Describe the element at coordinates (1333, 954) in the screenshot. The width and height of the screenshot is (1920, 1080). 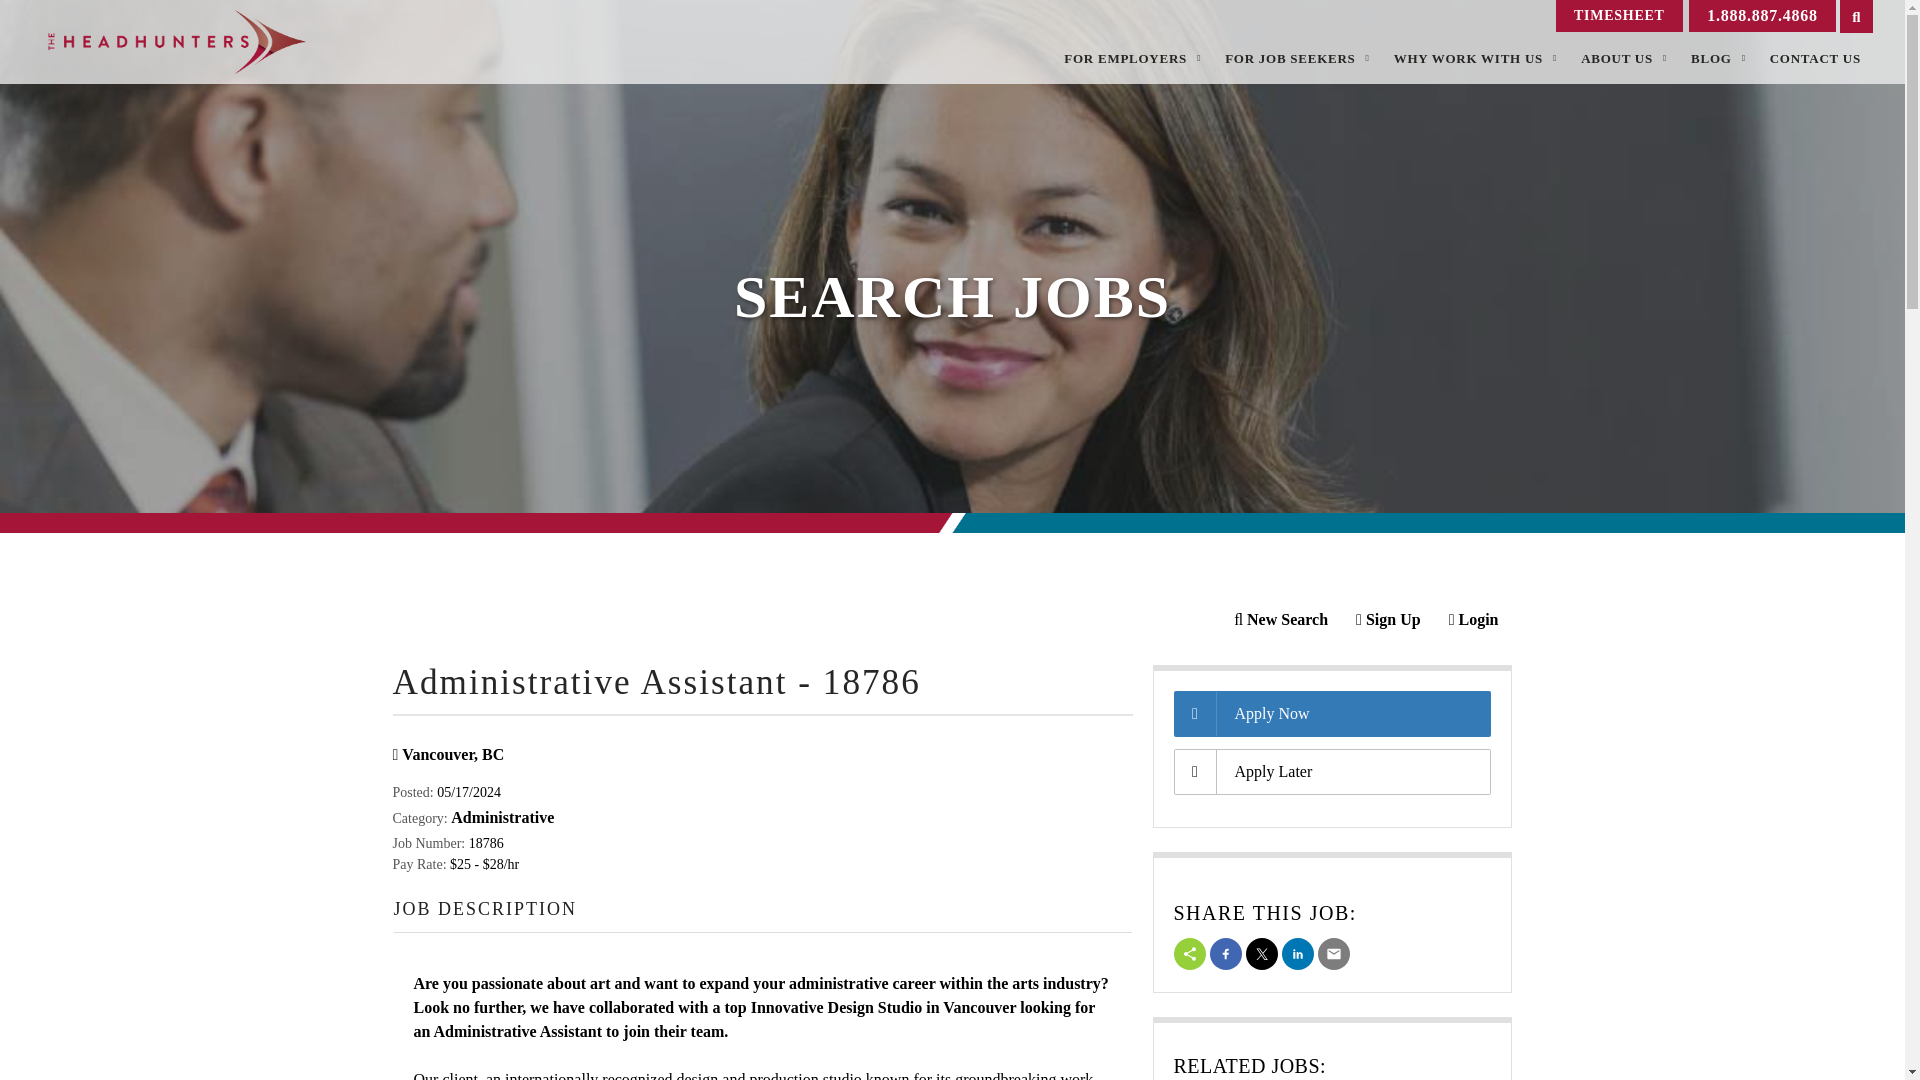
I see `social Email` at that location.